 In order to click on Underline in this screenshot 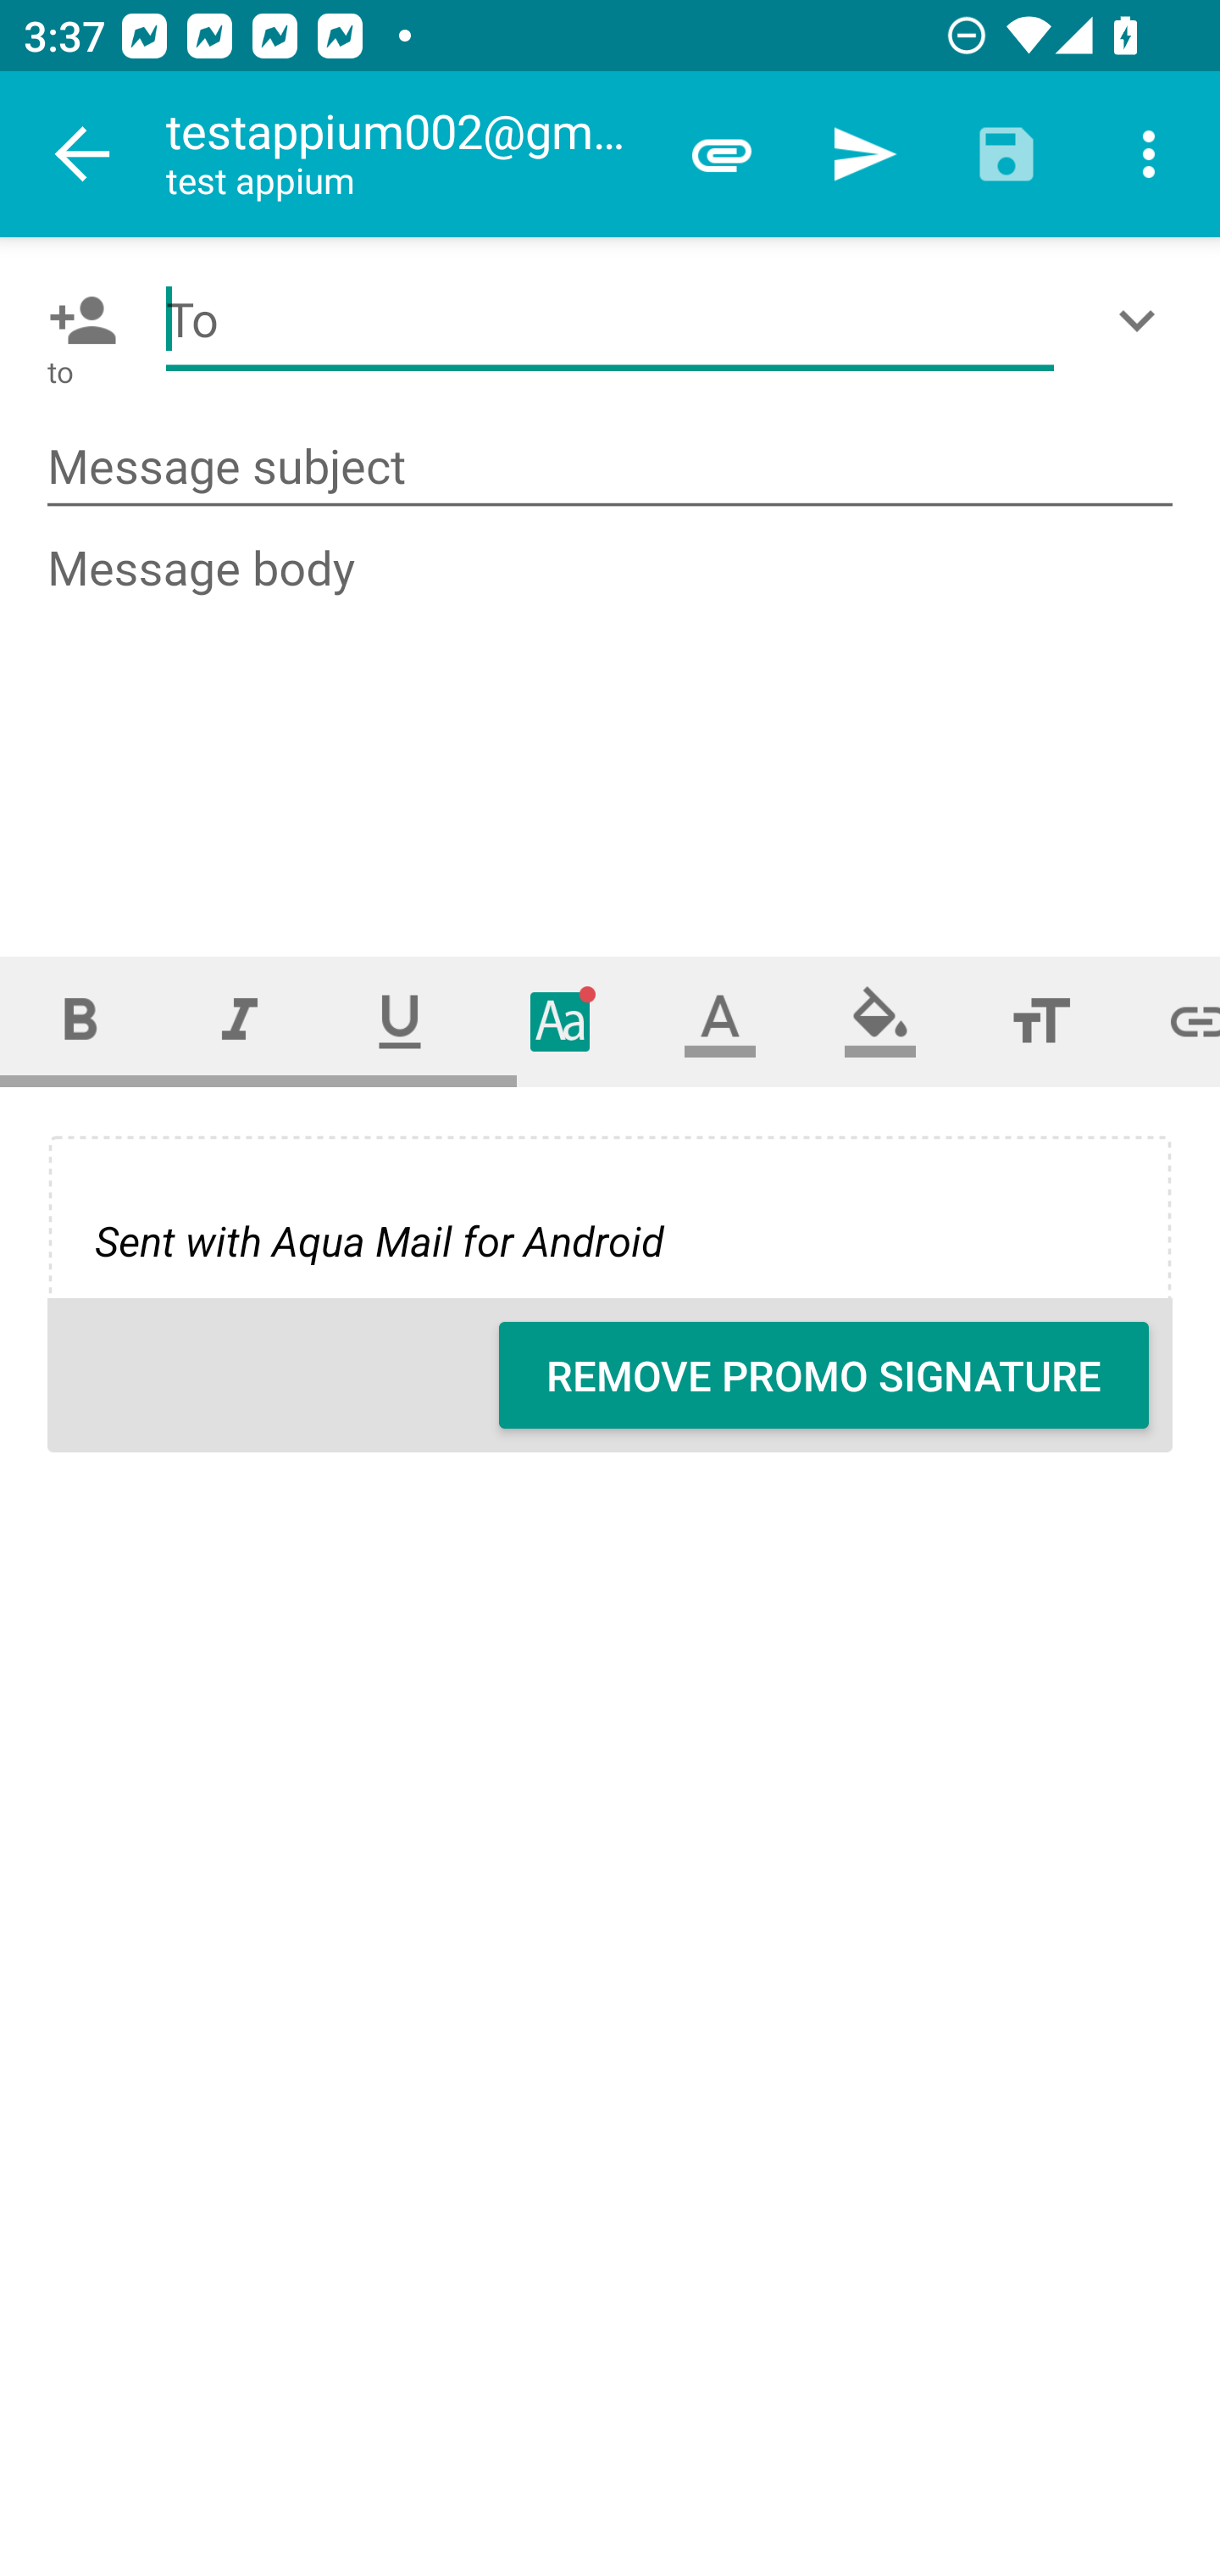, I will do `click(400, 1020)`.